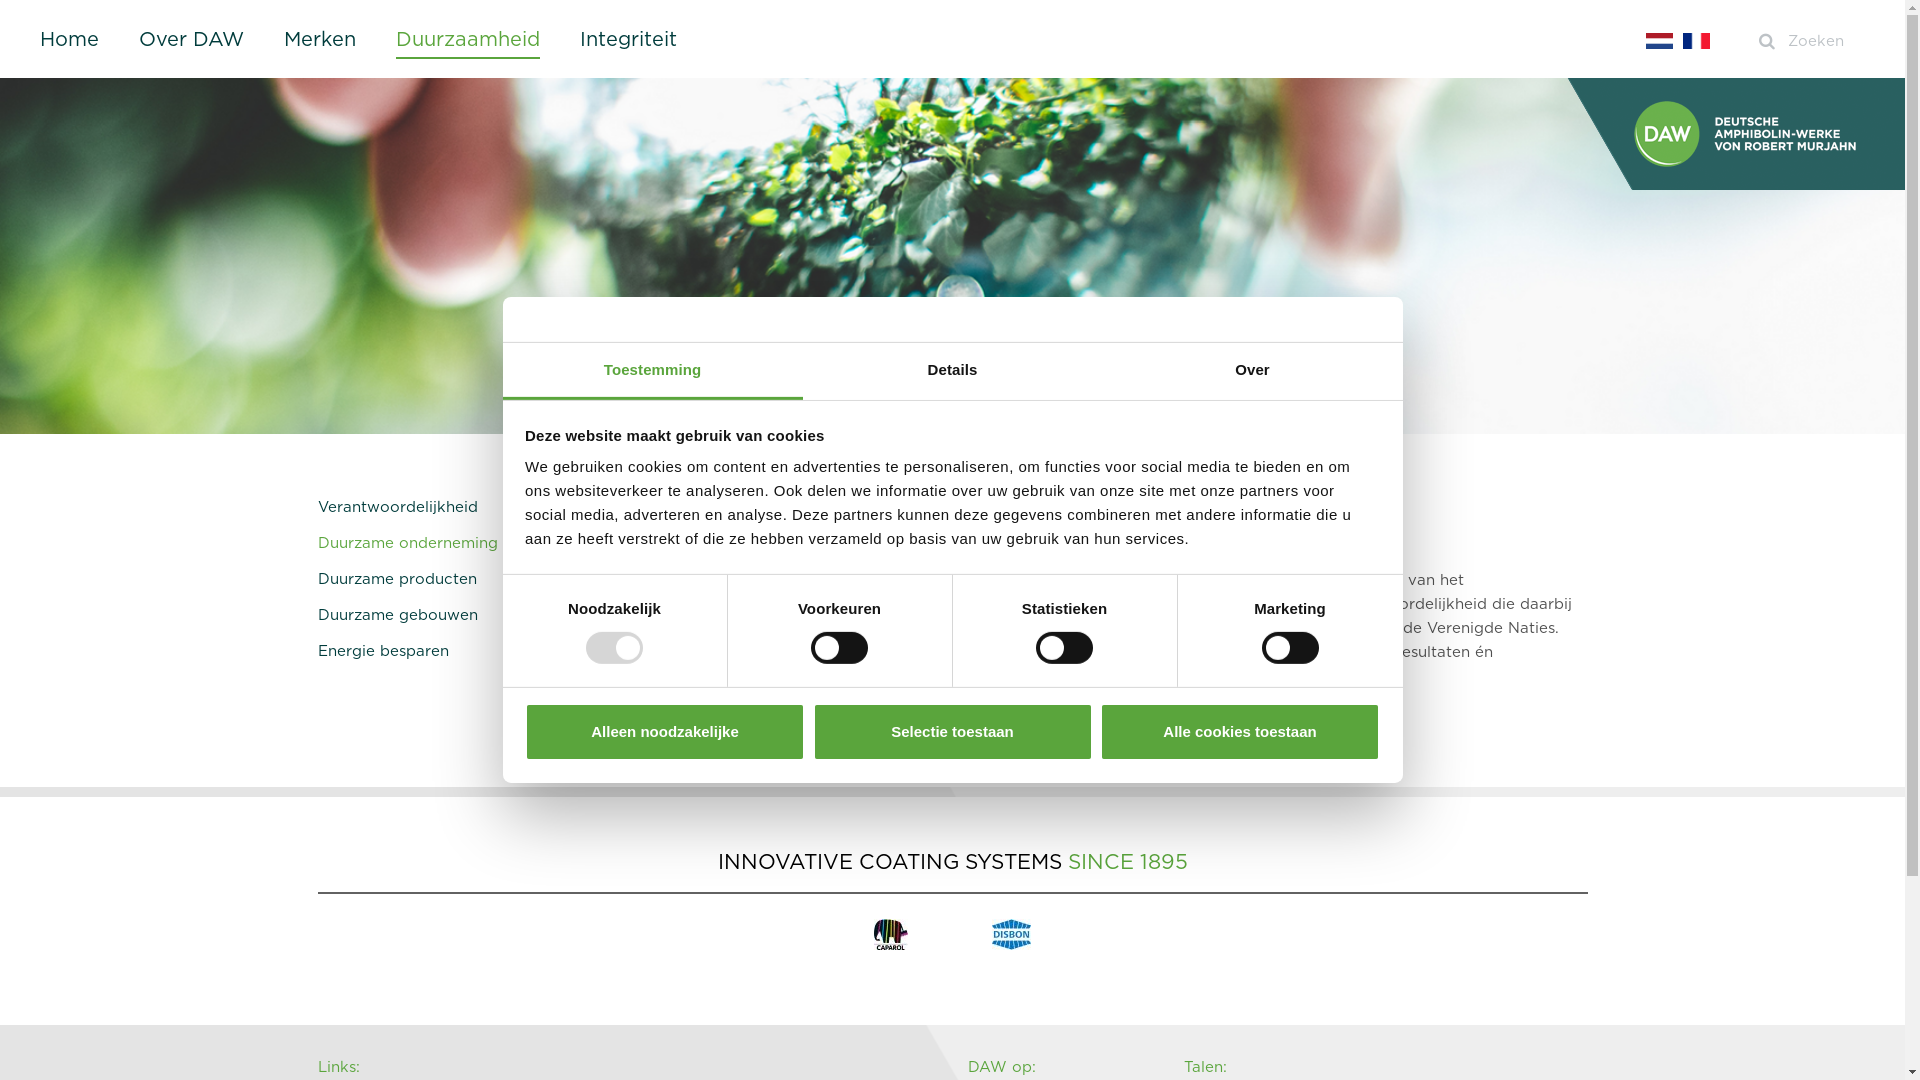  What do you see at coordinates (952, 732) in the screenshot?
I see `Selectie toestaan` at bounding box center [952, 732].